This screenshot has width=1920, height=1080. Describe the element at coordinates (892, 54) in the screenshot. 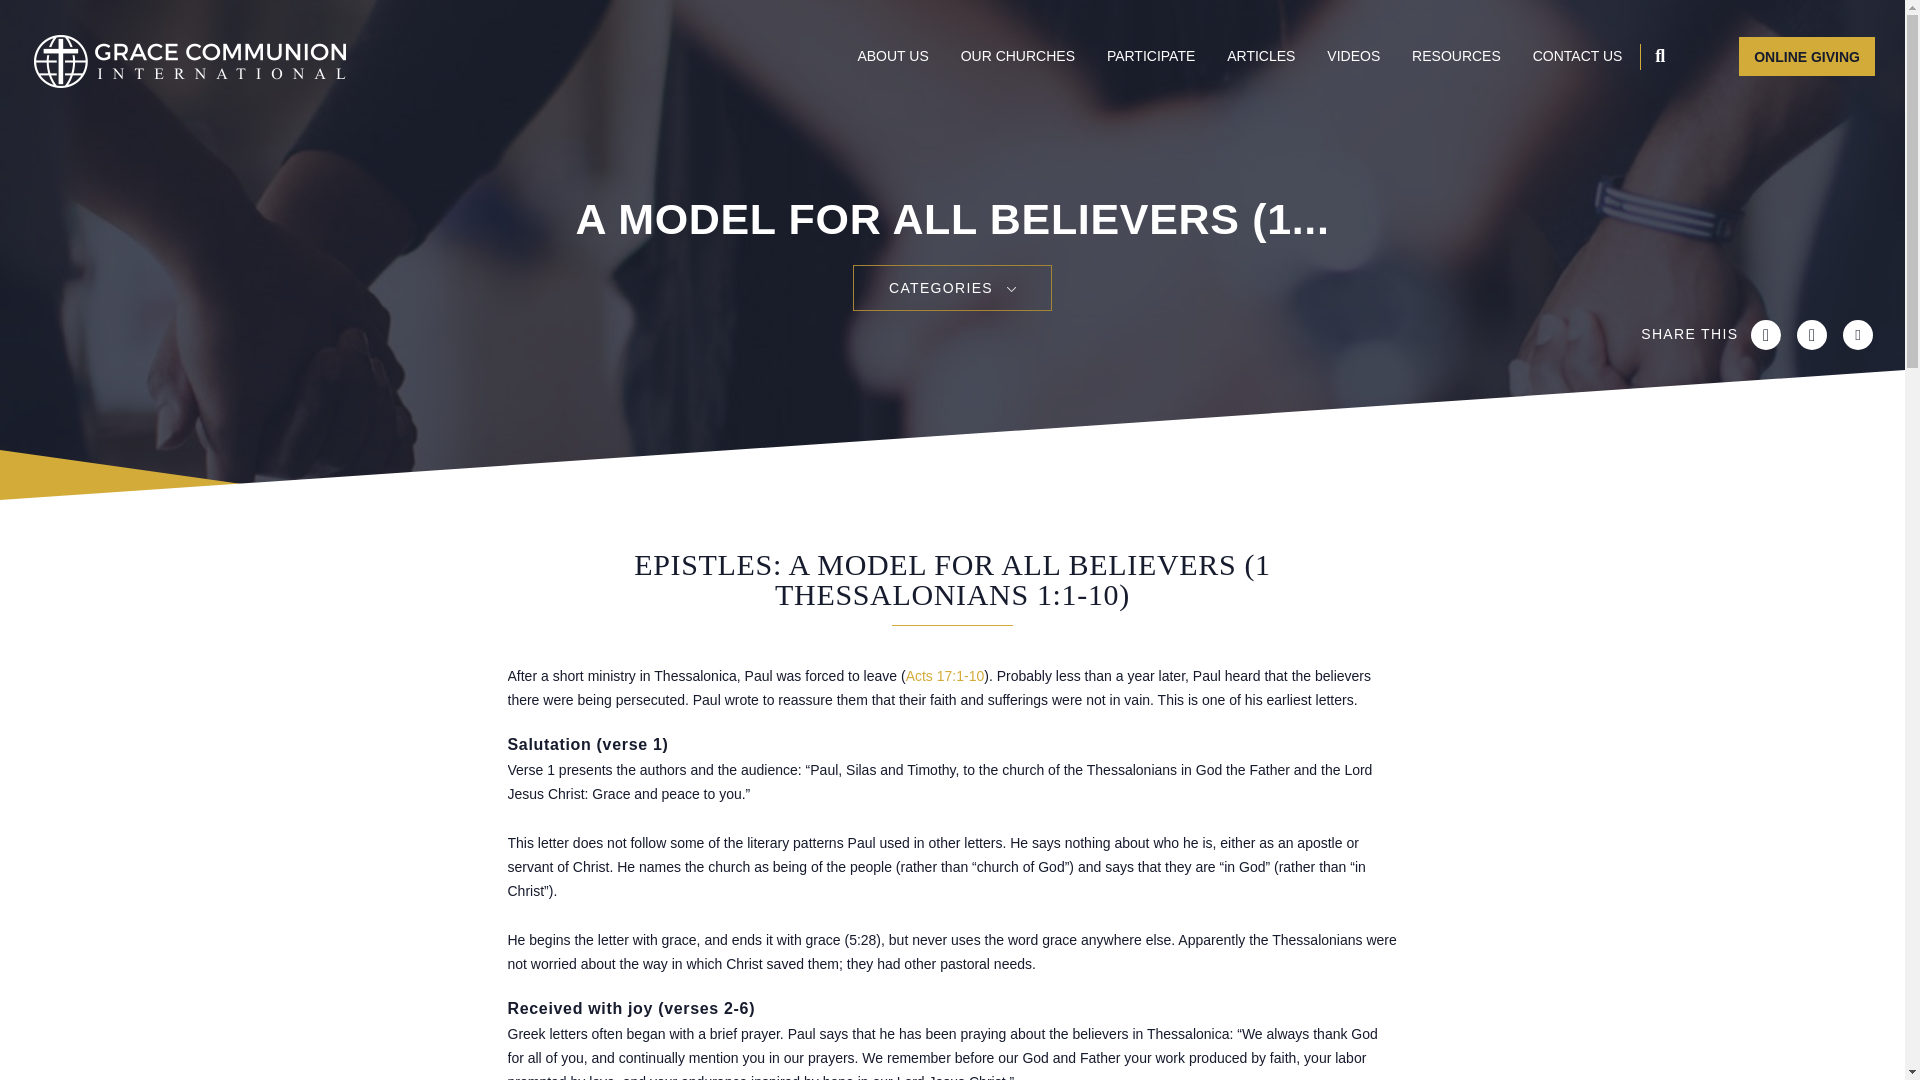

I see `ABOUT US` at that location.